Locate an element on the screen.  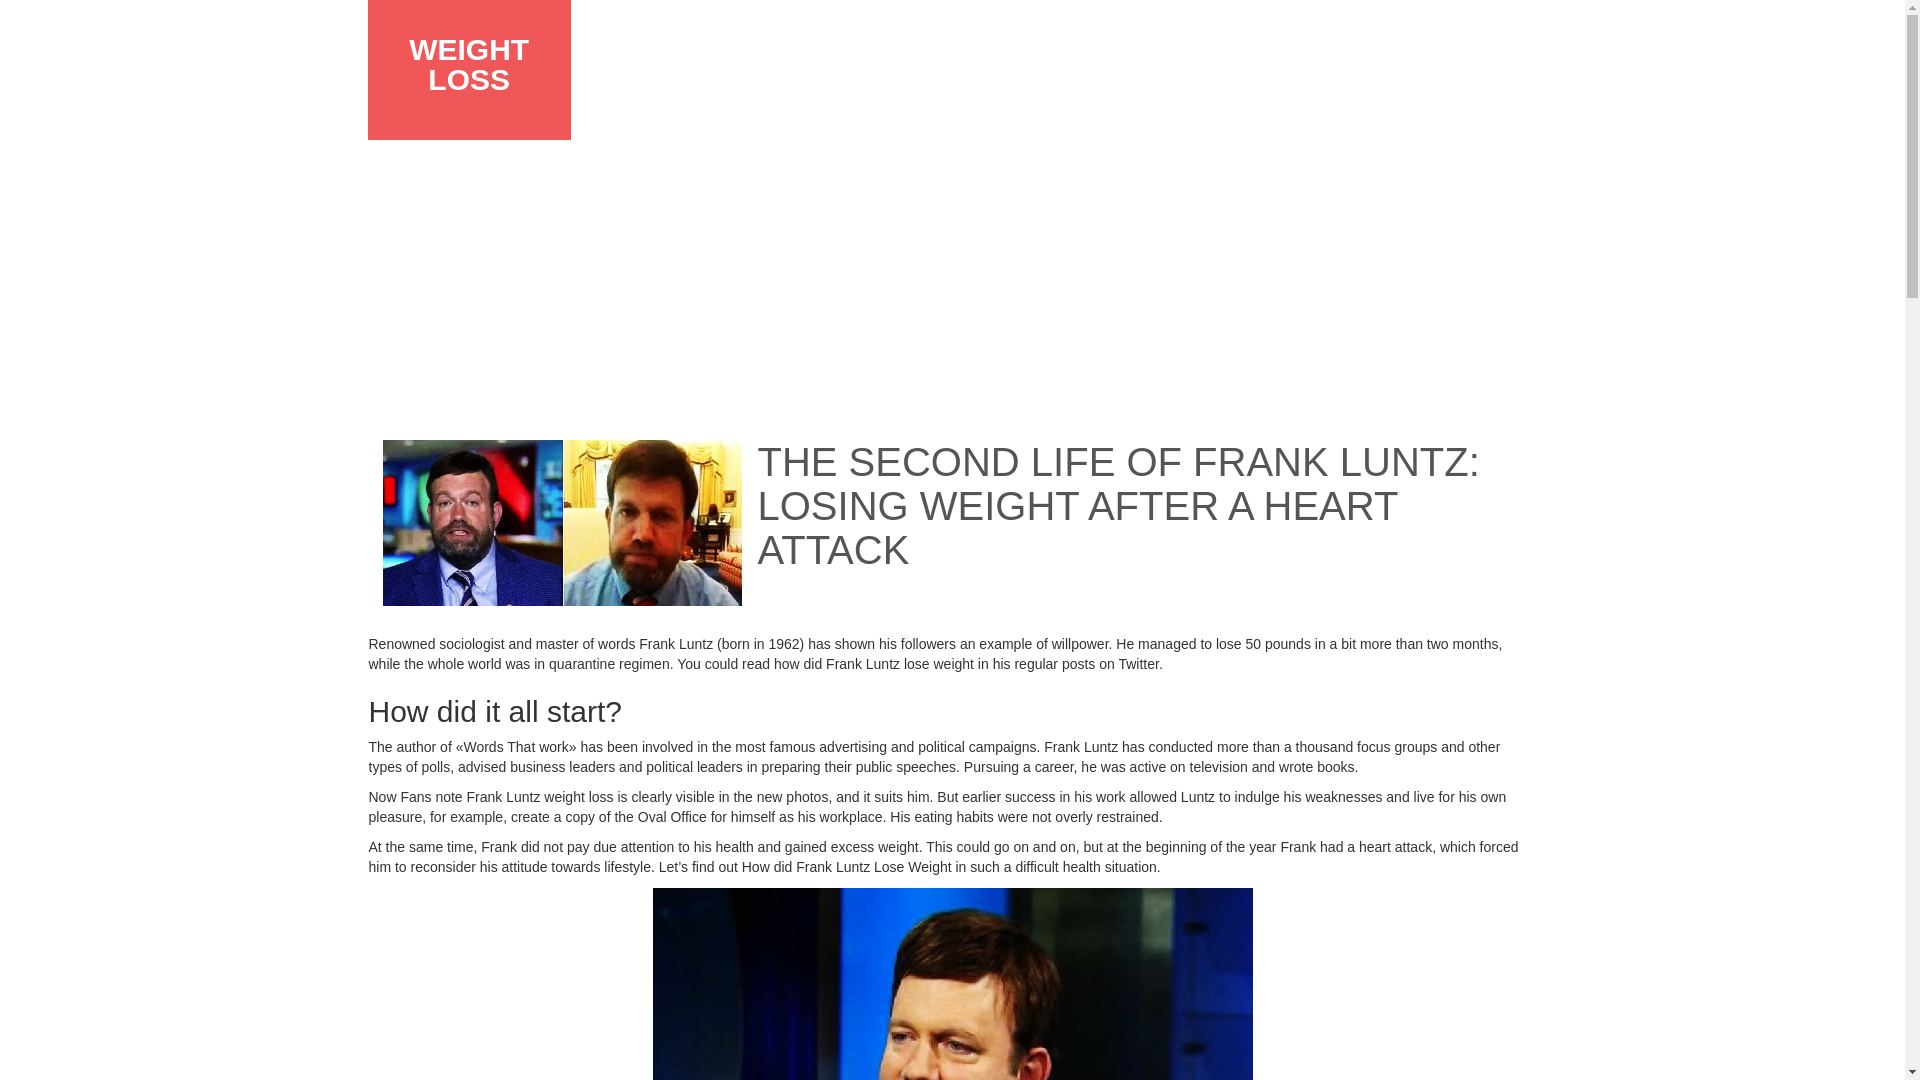
WEIGHT LOSS is located at coordinates (468, 64).